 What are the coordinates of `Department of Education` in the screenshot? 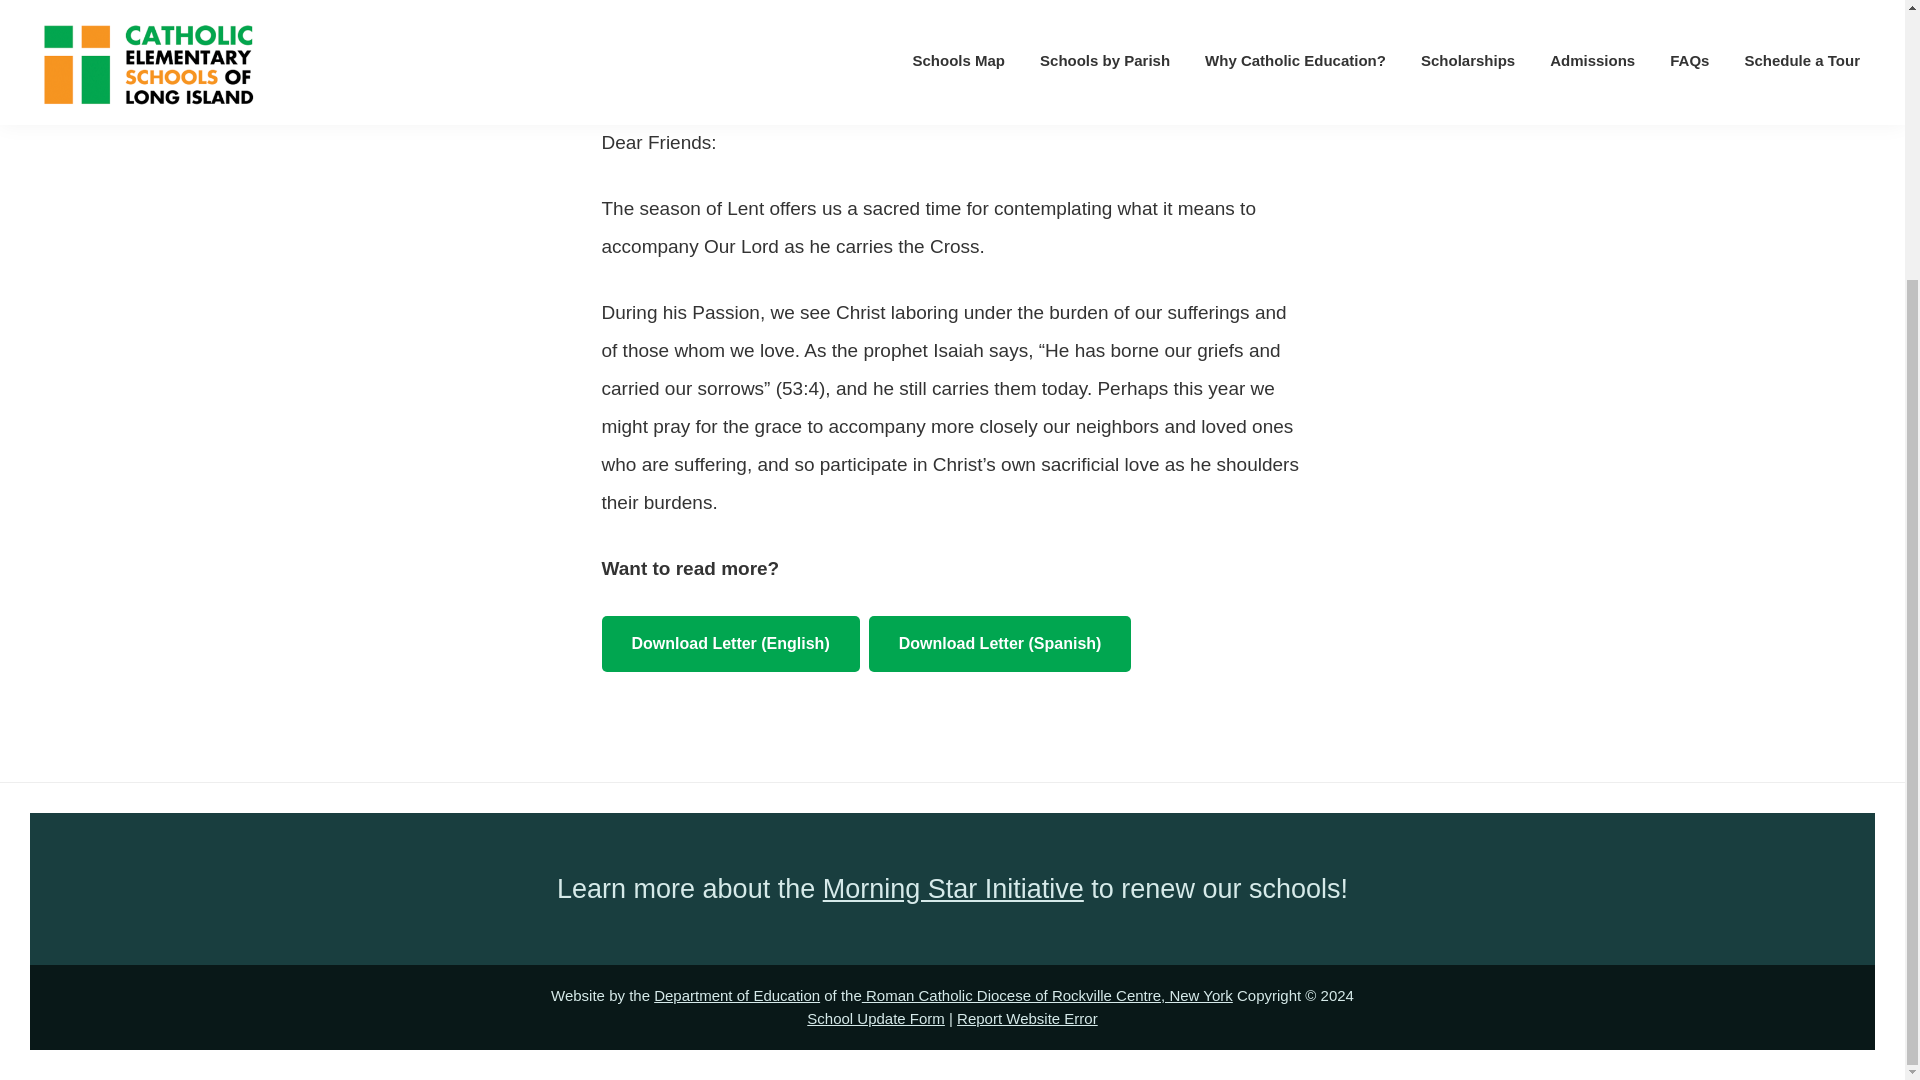 It's located at (736, 996).